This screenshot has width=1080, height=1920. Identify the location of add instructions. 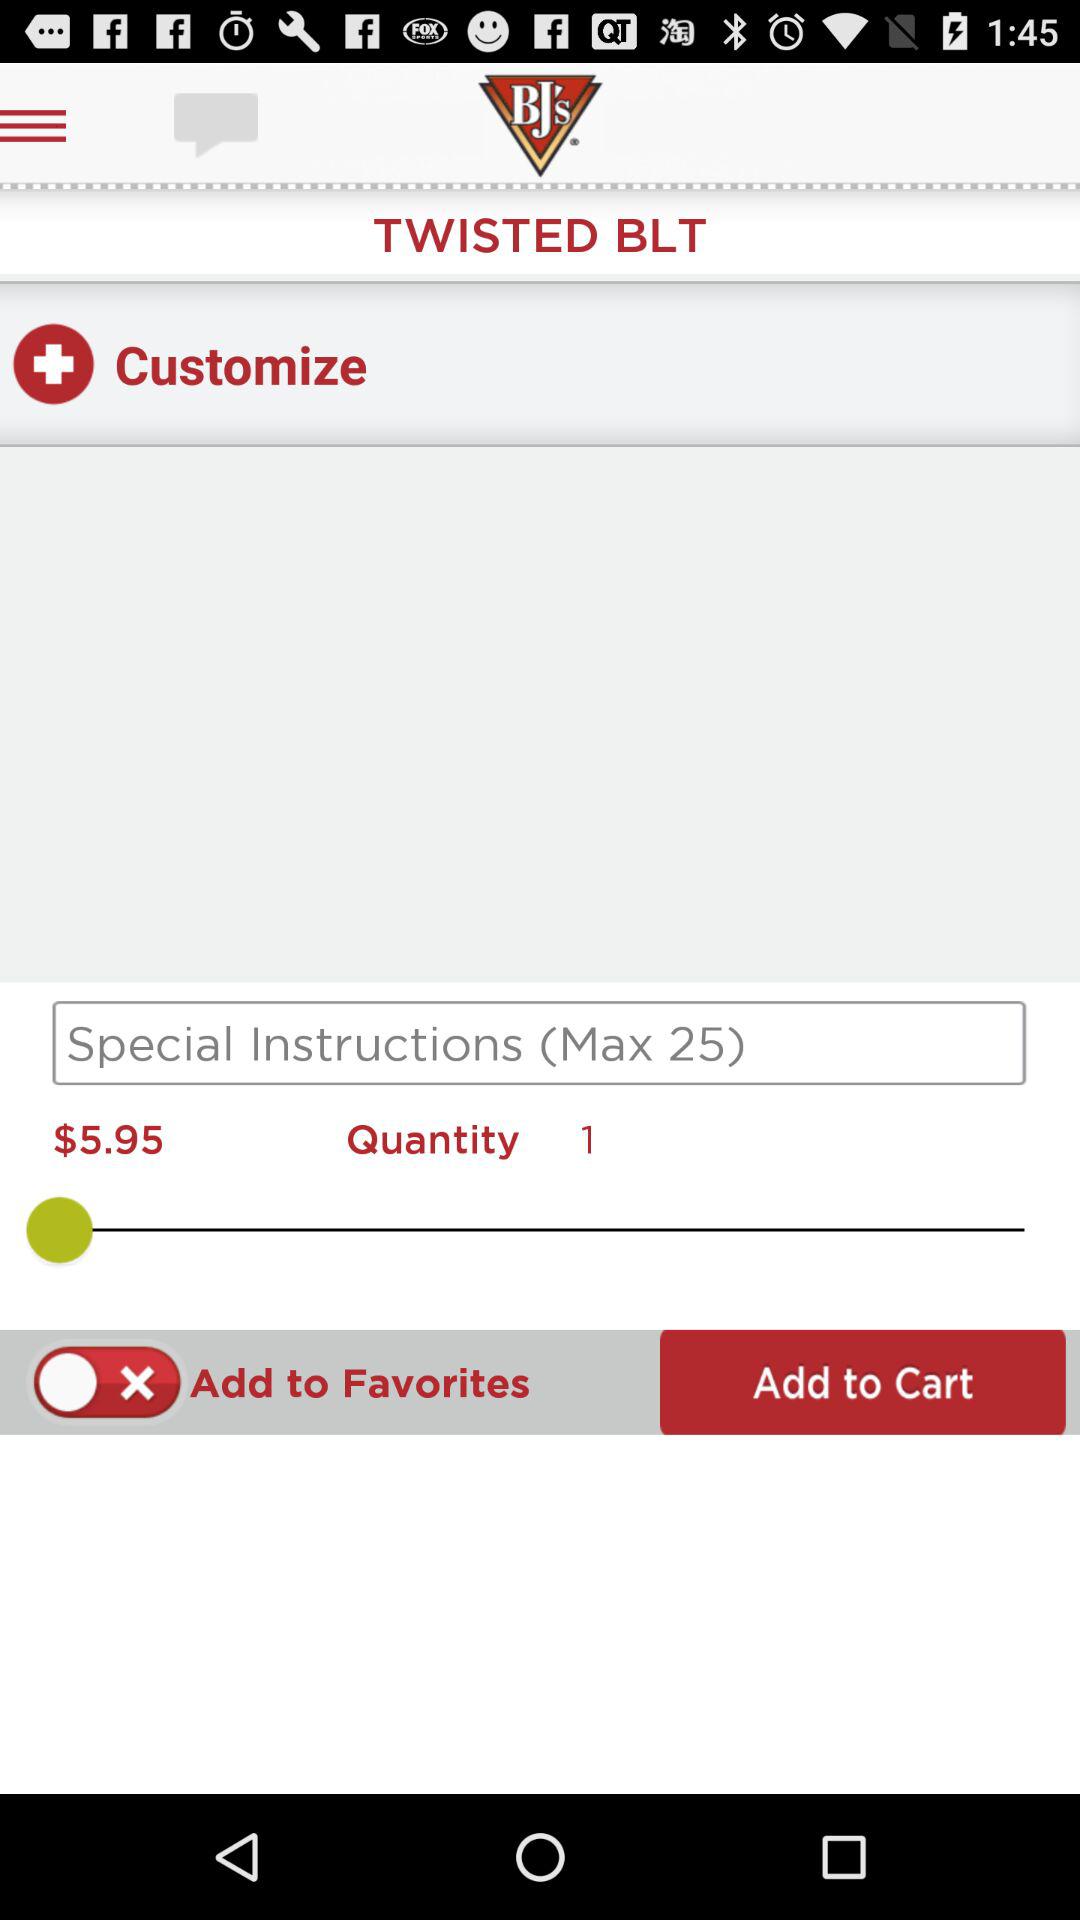
(540, 1043).